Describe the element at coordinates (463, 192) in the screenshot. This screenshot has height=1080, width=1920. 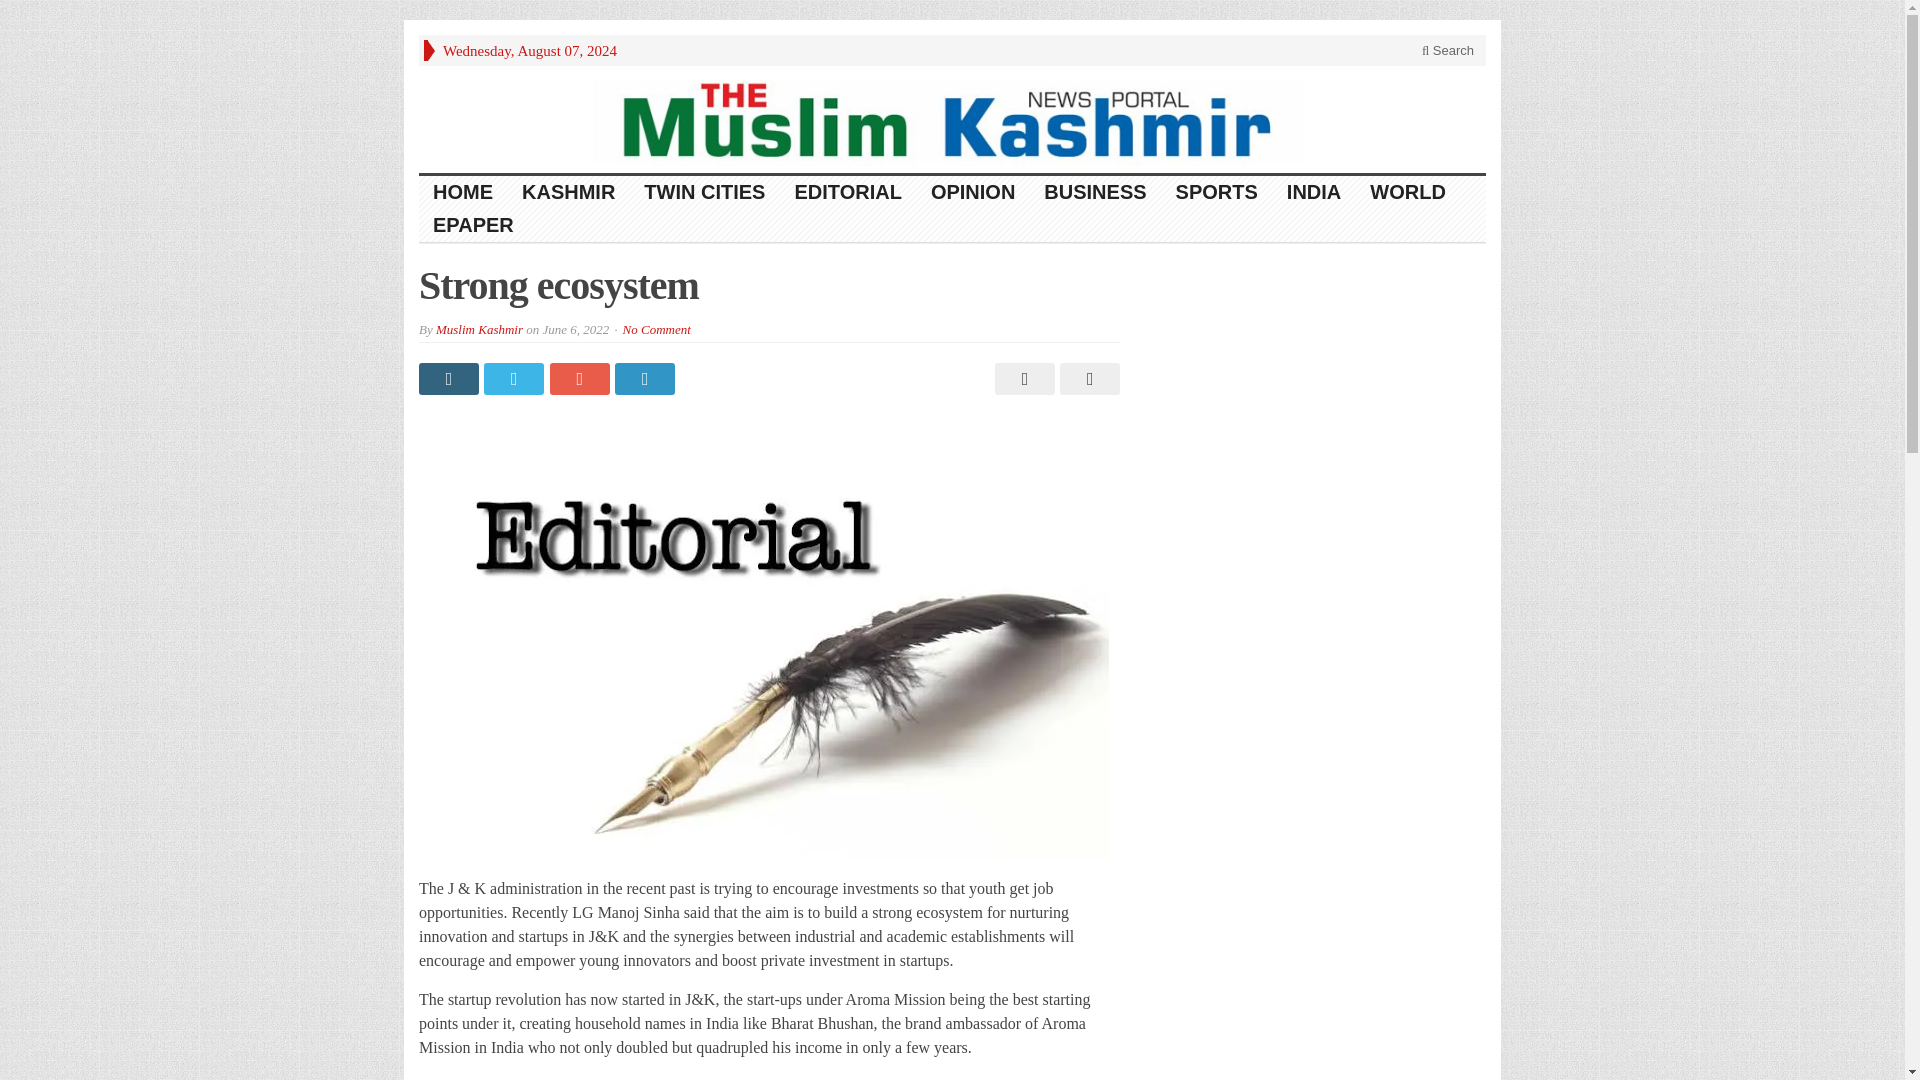
I see `HOME` at that location.